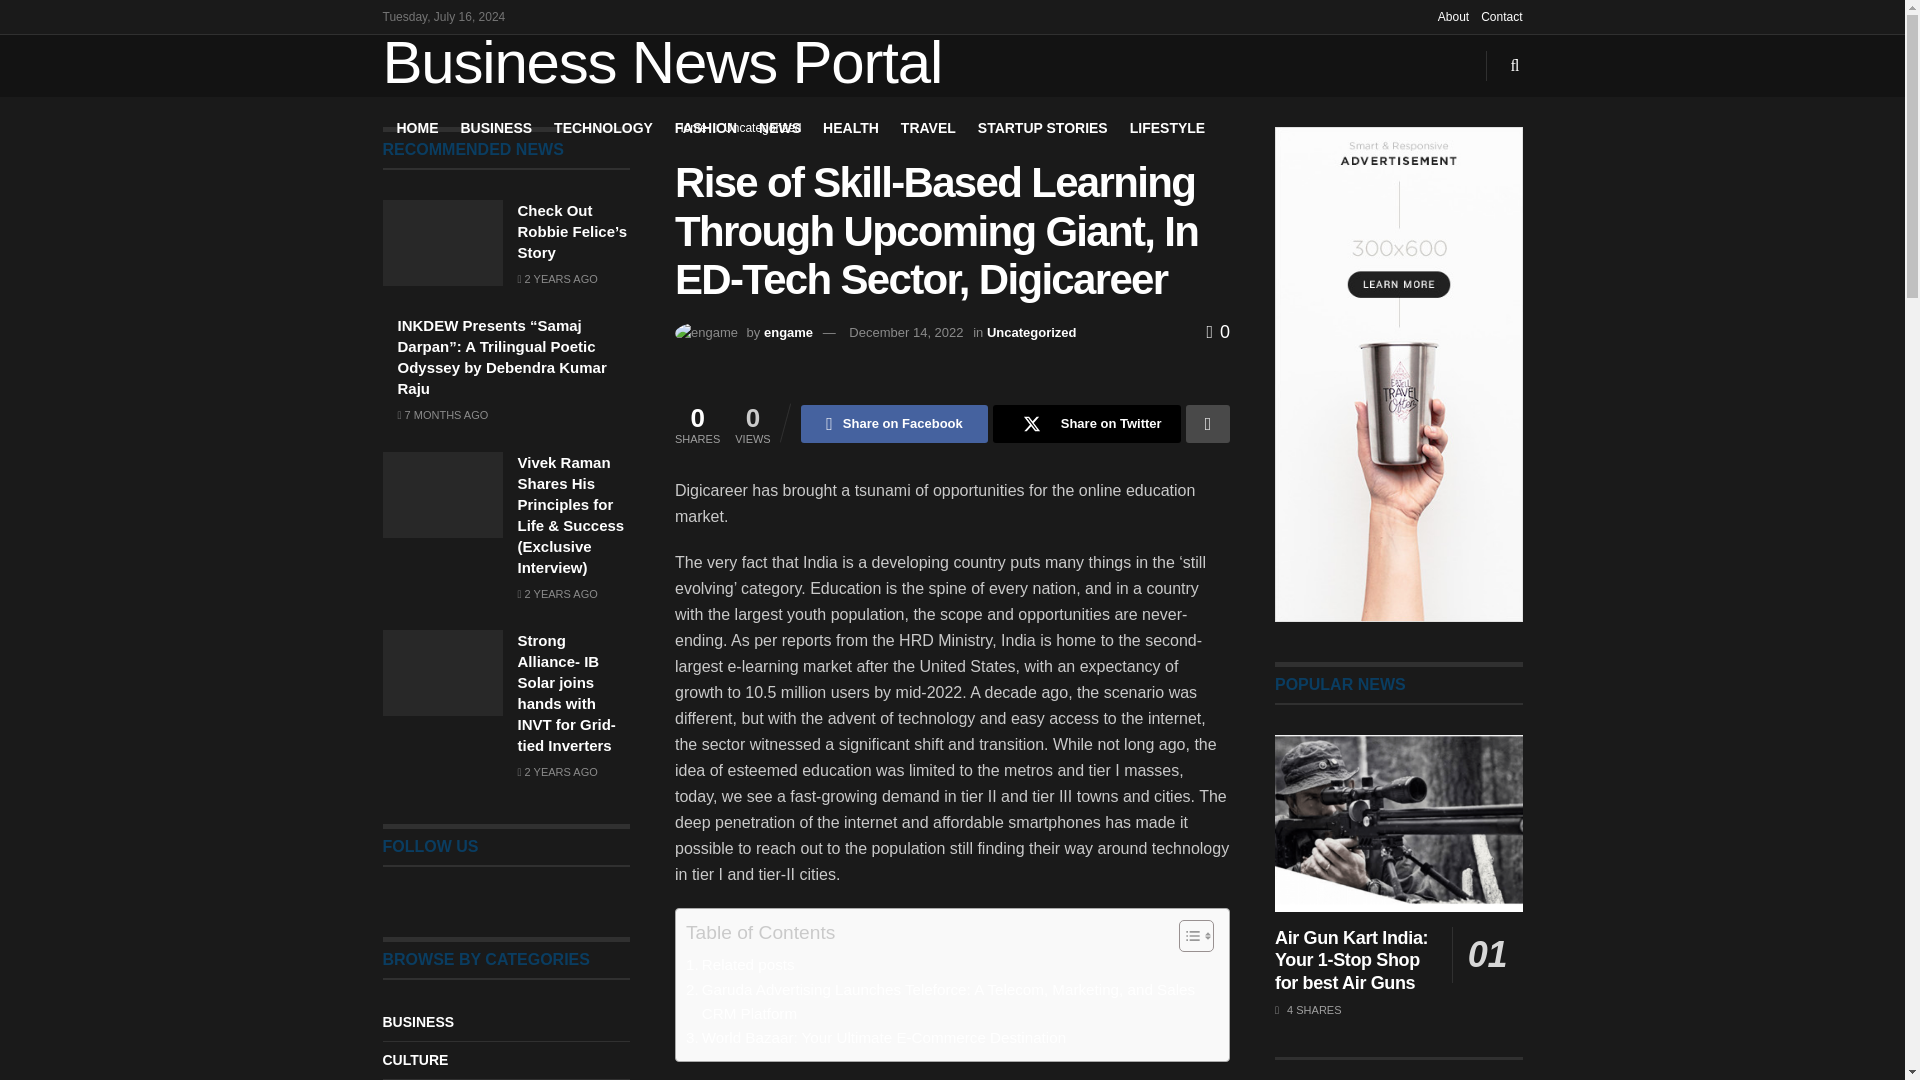 This screenshot has height=1080, width=1920. I want to click on December 14, 2022, so click(906, 332).